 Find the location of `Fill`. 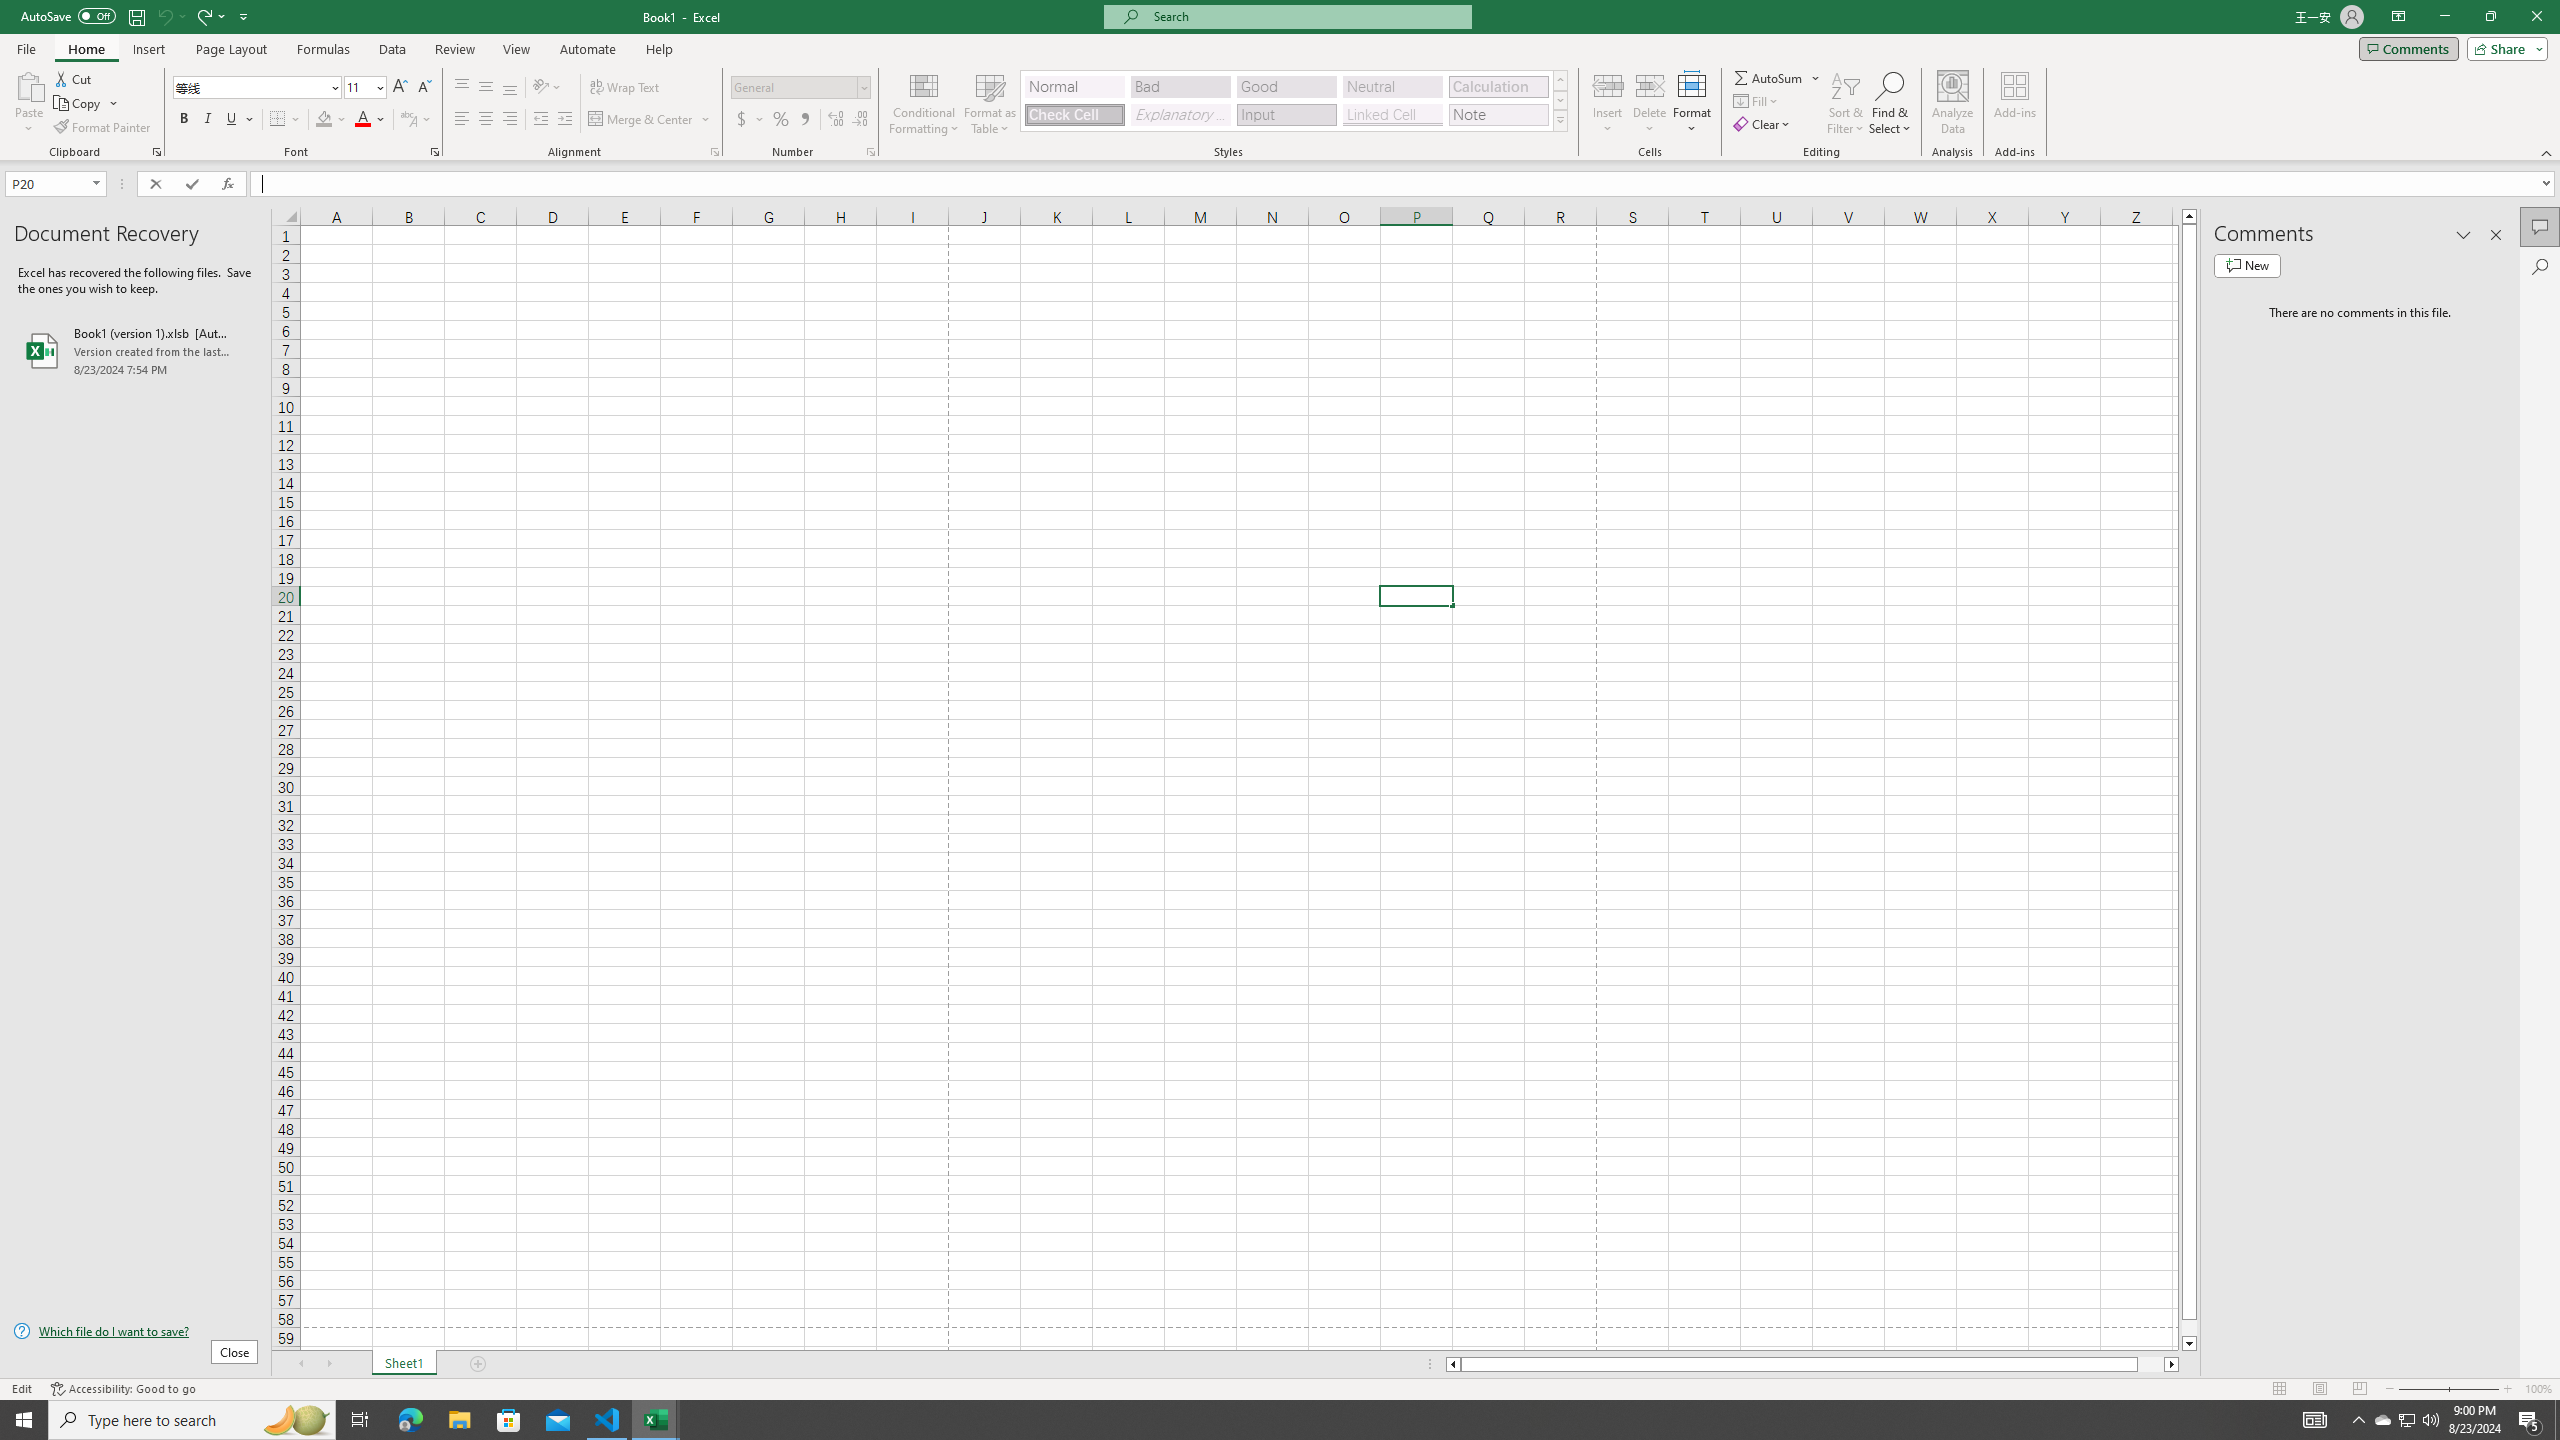

Fill is located at coordinates (1757, 100).